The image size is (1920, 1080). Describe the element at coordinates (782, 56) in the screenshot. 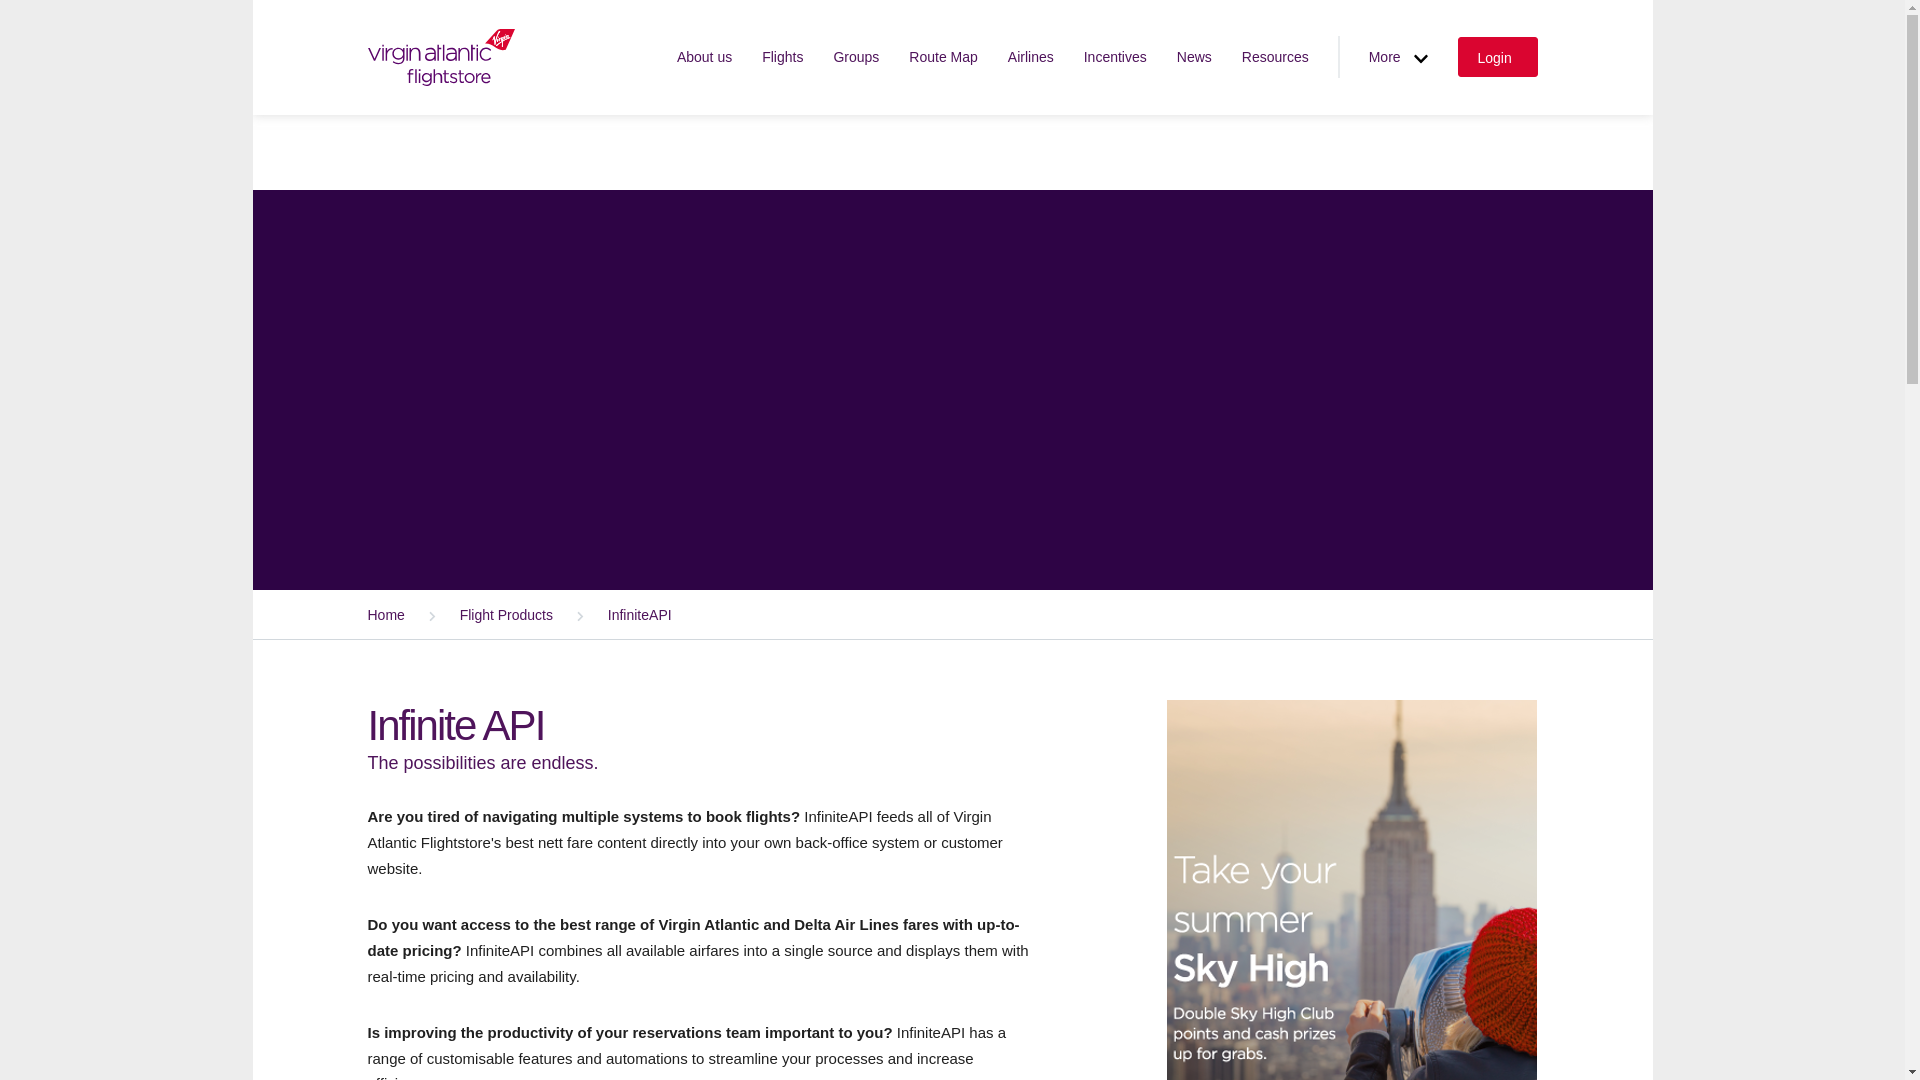

I see `Flights` at that location.